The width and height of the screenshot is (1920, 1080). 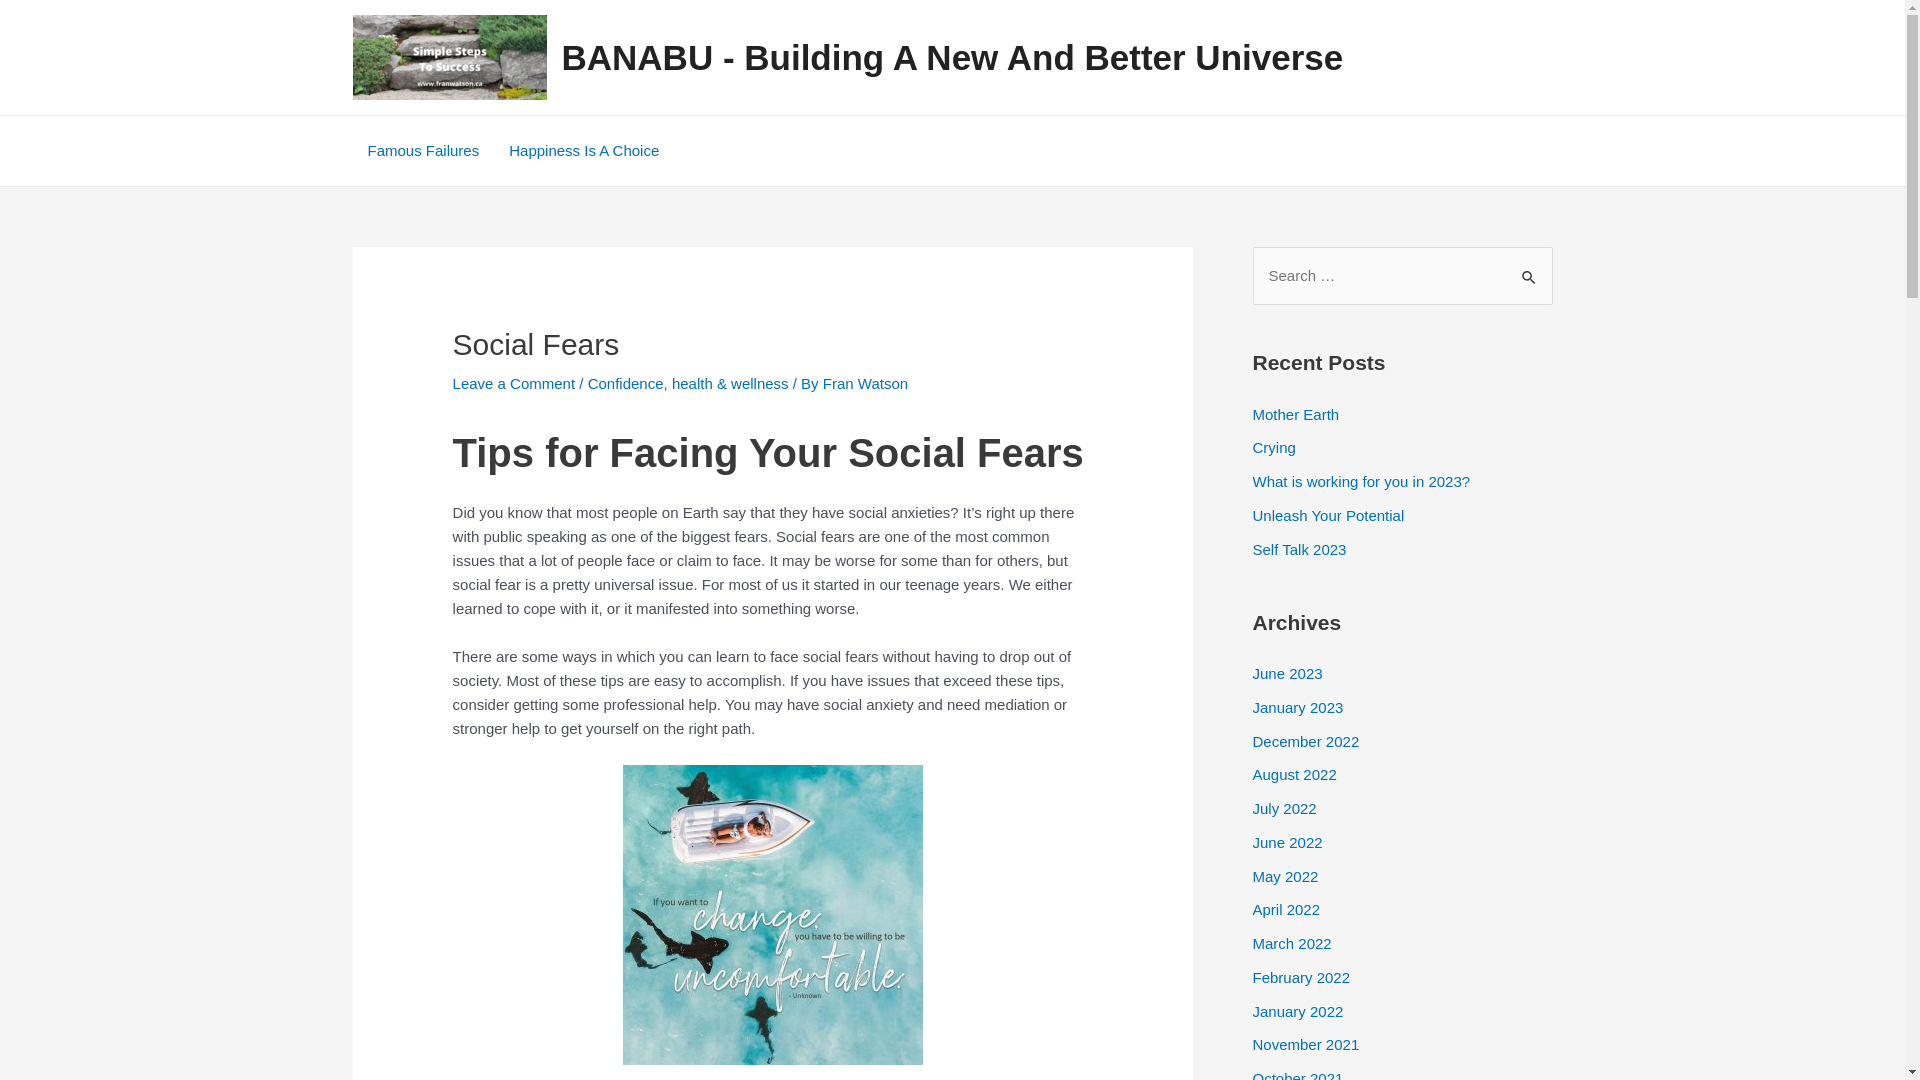 What do you see at coordinates (1294, 774) in the screenshot?
I see `August 2022` at bounding box center [1294, 774].